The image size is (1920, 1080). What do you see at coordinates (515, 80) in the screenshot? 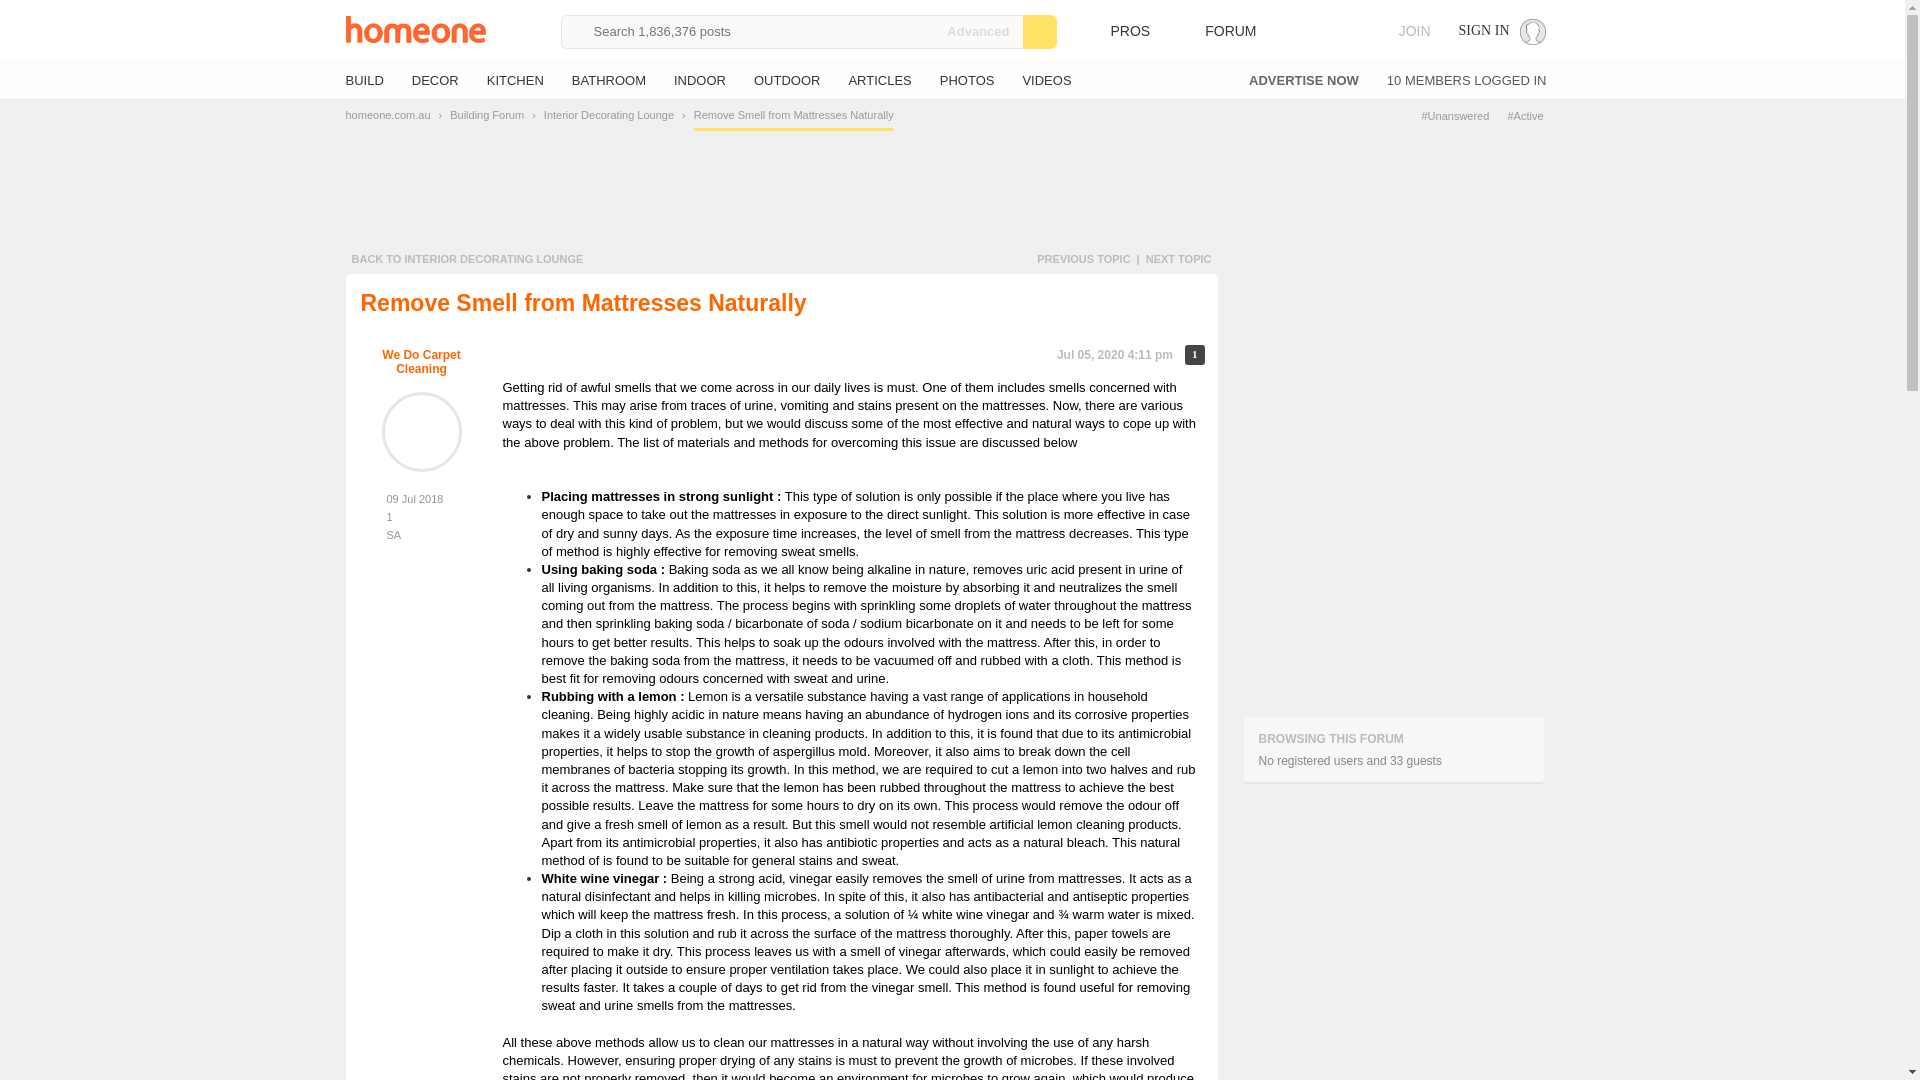
I see `KITCHEN` at bounding box center [515, 80].